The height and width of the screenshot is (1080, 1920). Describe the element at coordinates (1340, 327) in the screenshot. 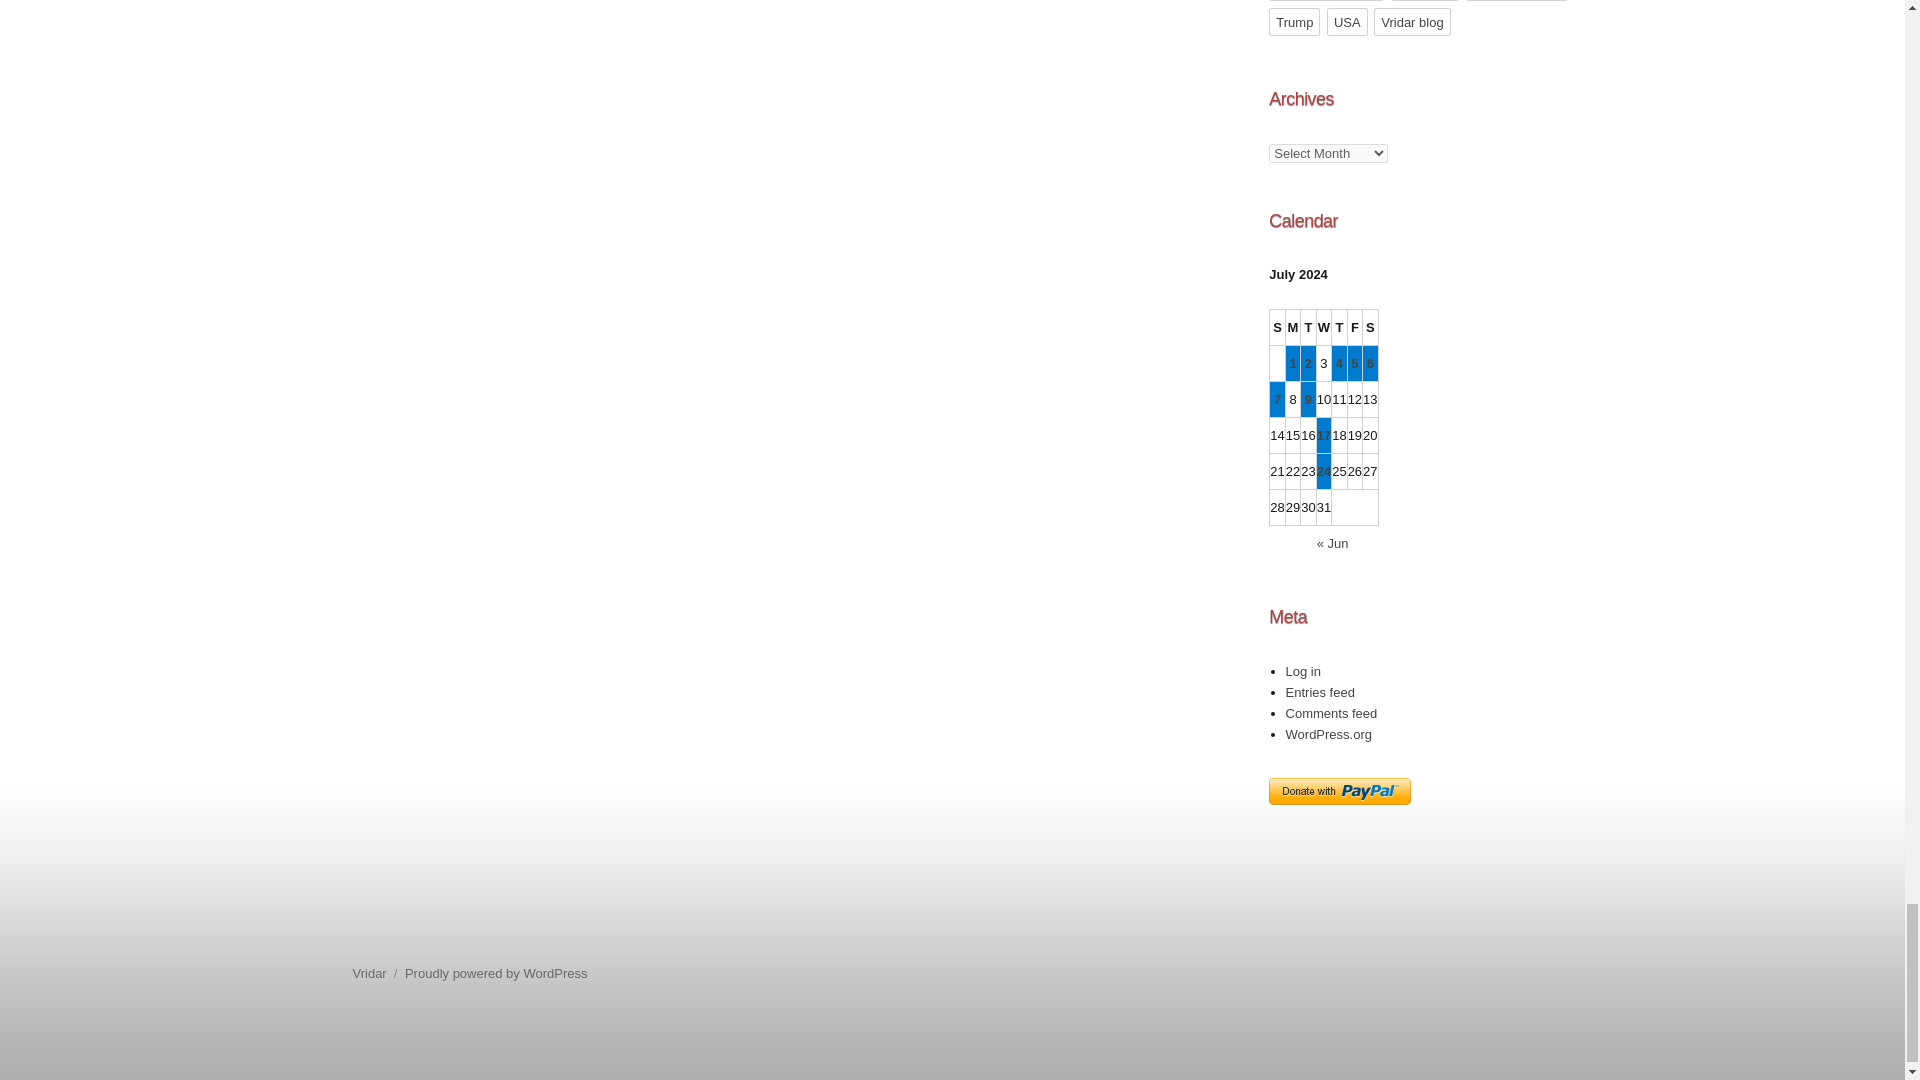

I see `Thursday` at that location.